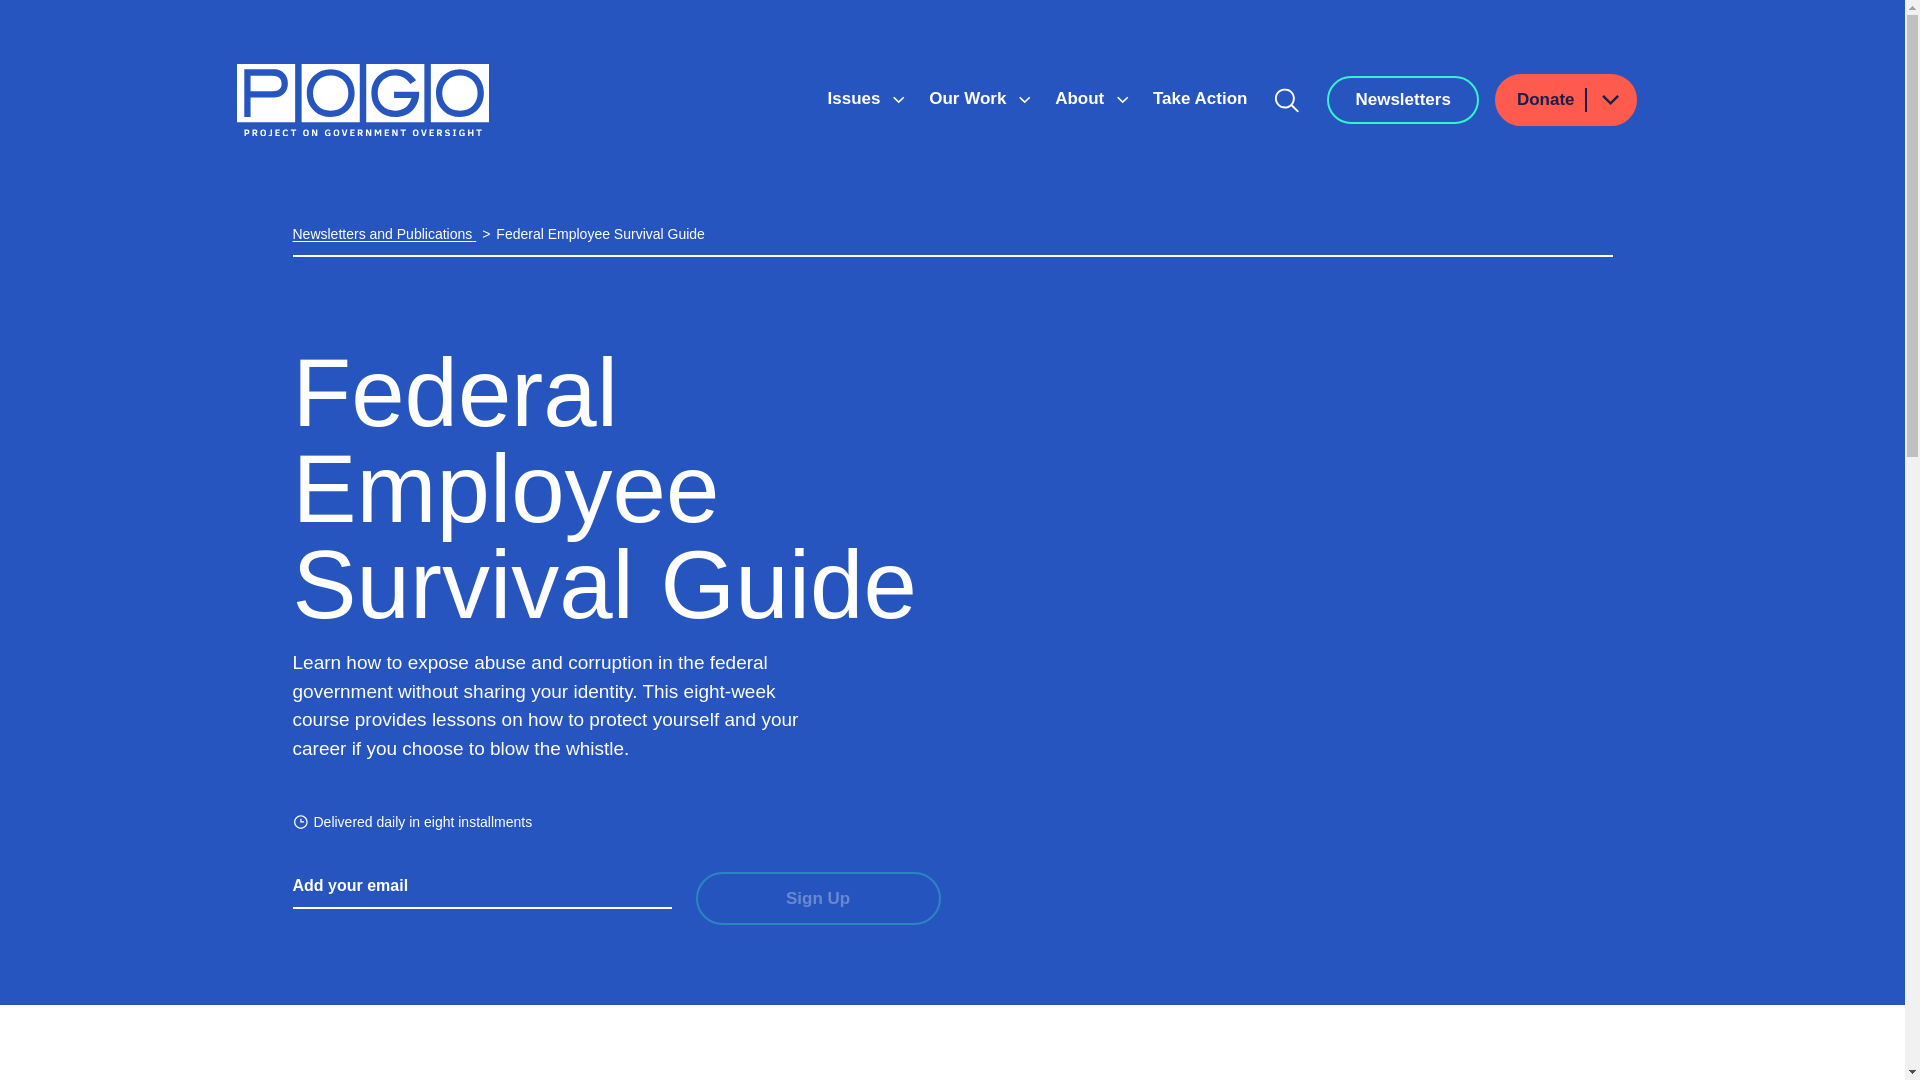 This screenshot has height=1080, width=1920. I want to click on About, so click(1082, 98).